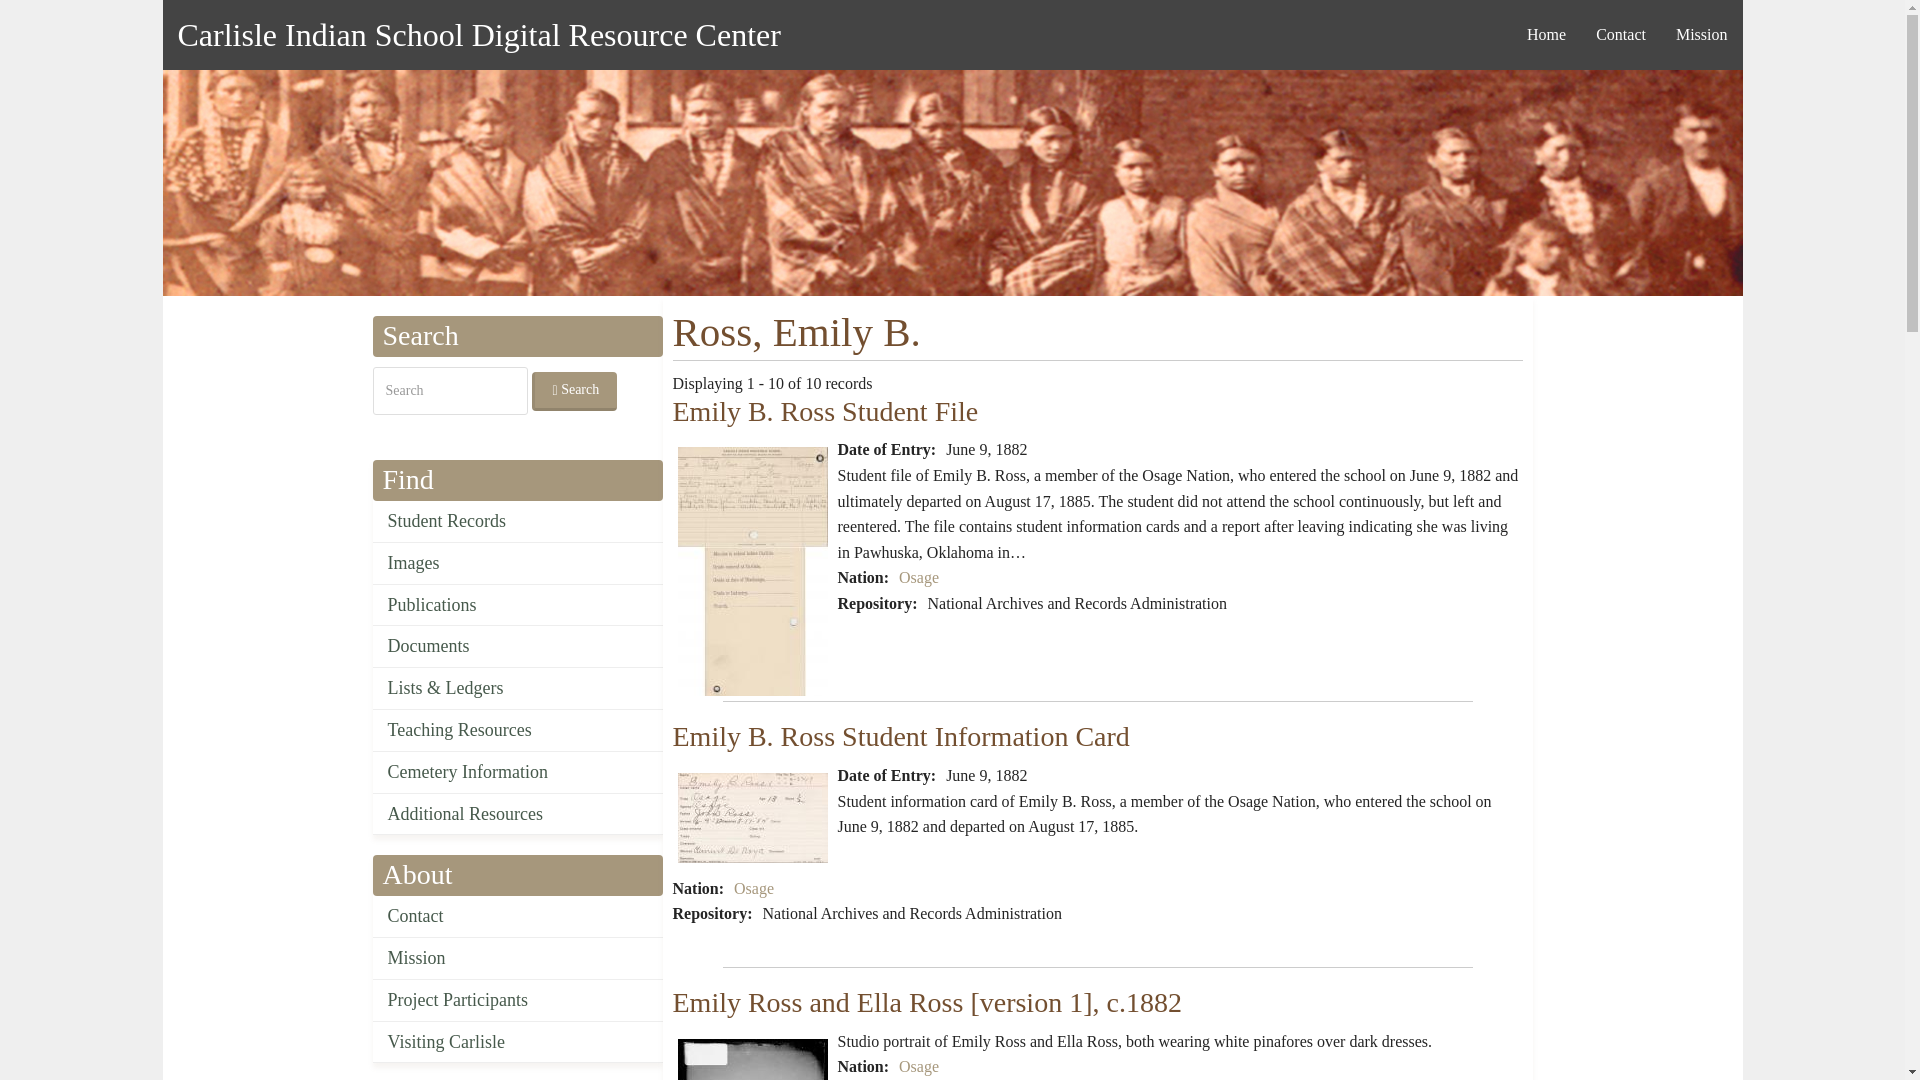  What do you see at coordinates (517, 772) in the screenshot?
I see `Cemetery Information` at bounding box center [517, 772].